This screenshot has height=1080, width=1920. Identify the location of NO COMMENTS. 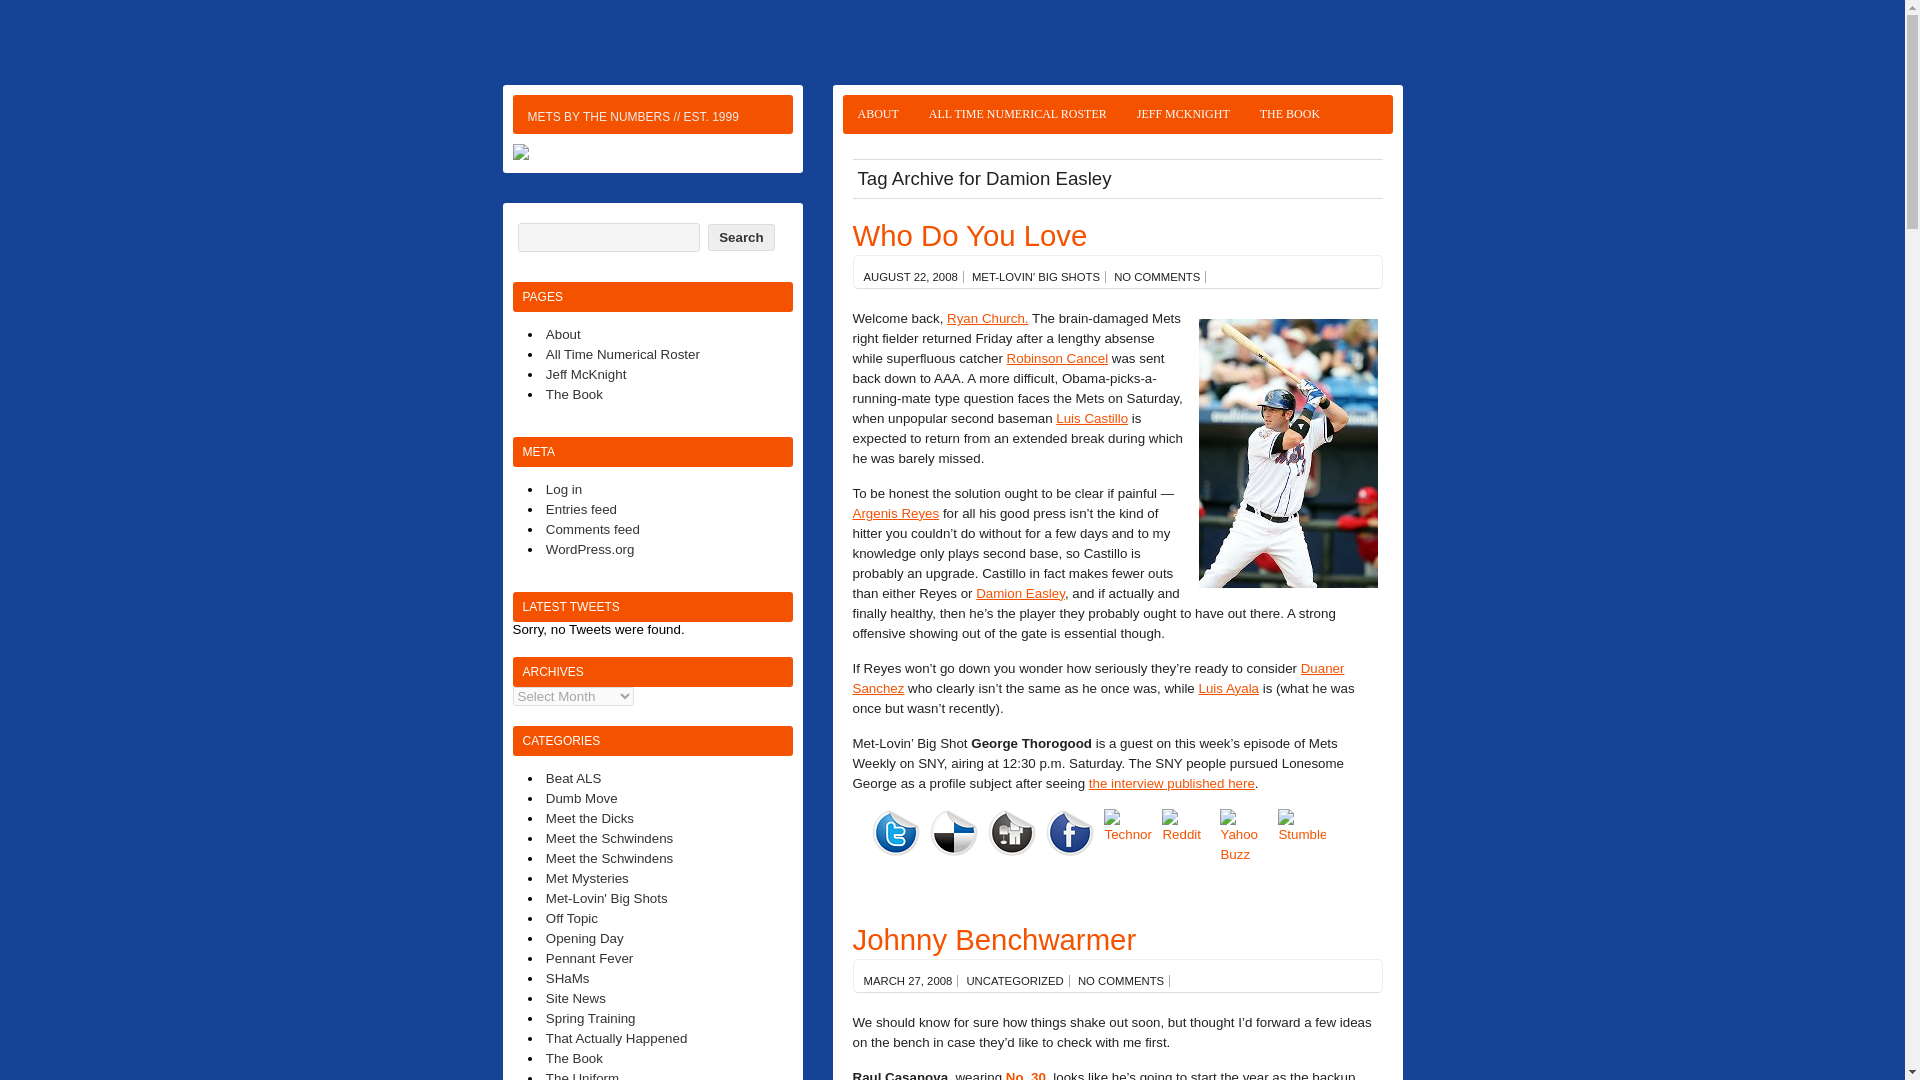
(1156, 276).